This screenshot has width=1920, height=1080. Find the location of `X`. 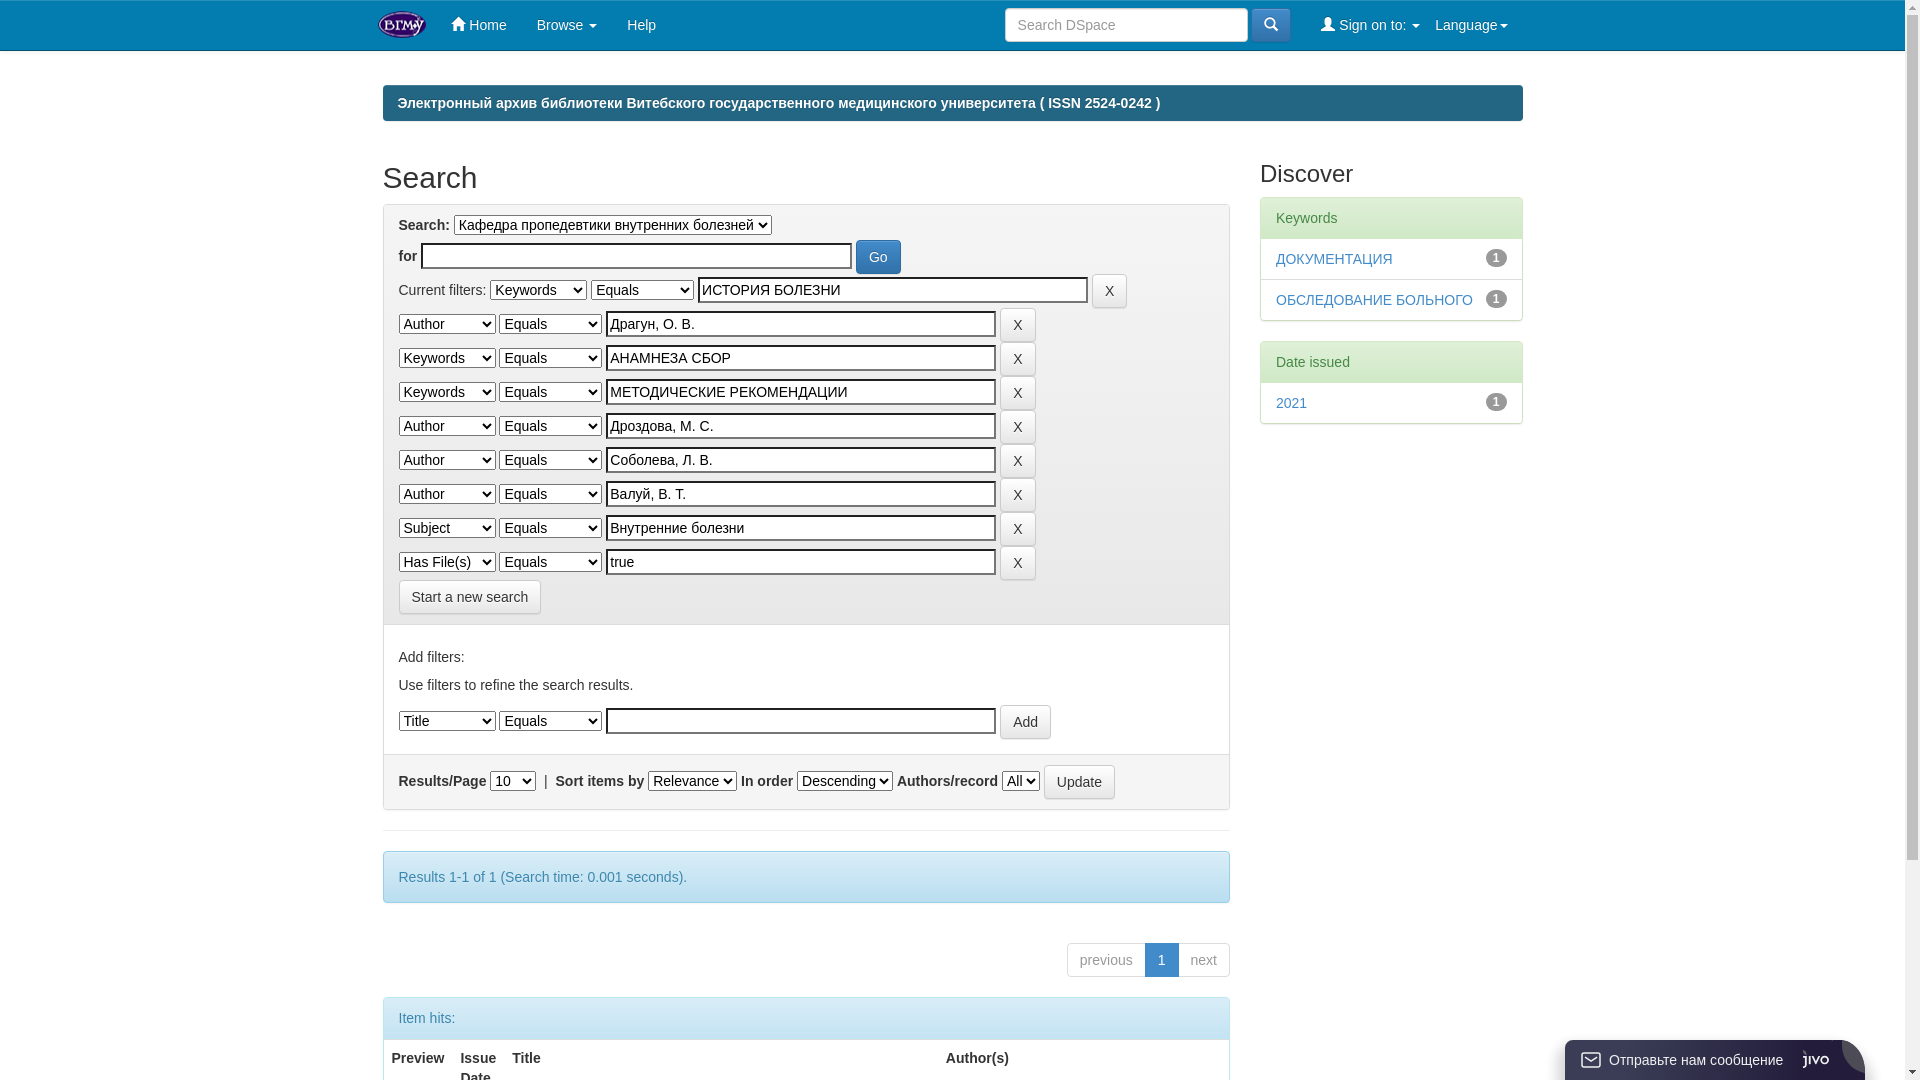

X is located at coordinates (1018, 495).